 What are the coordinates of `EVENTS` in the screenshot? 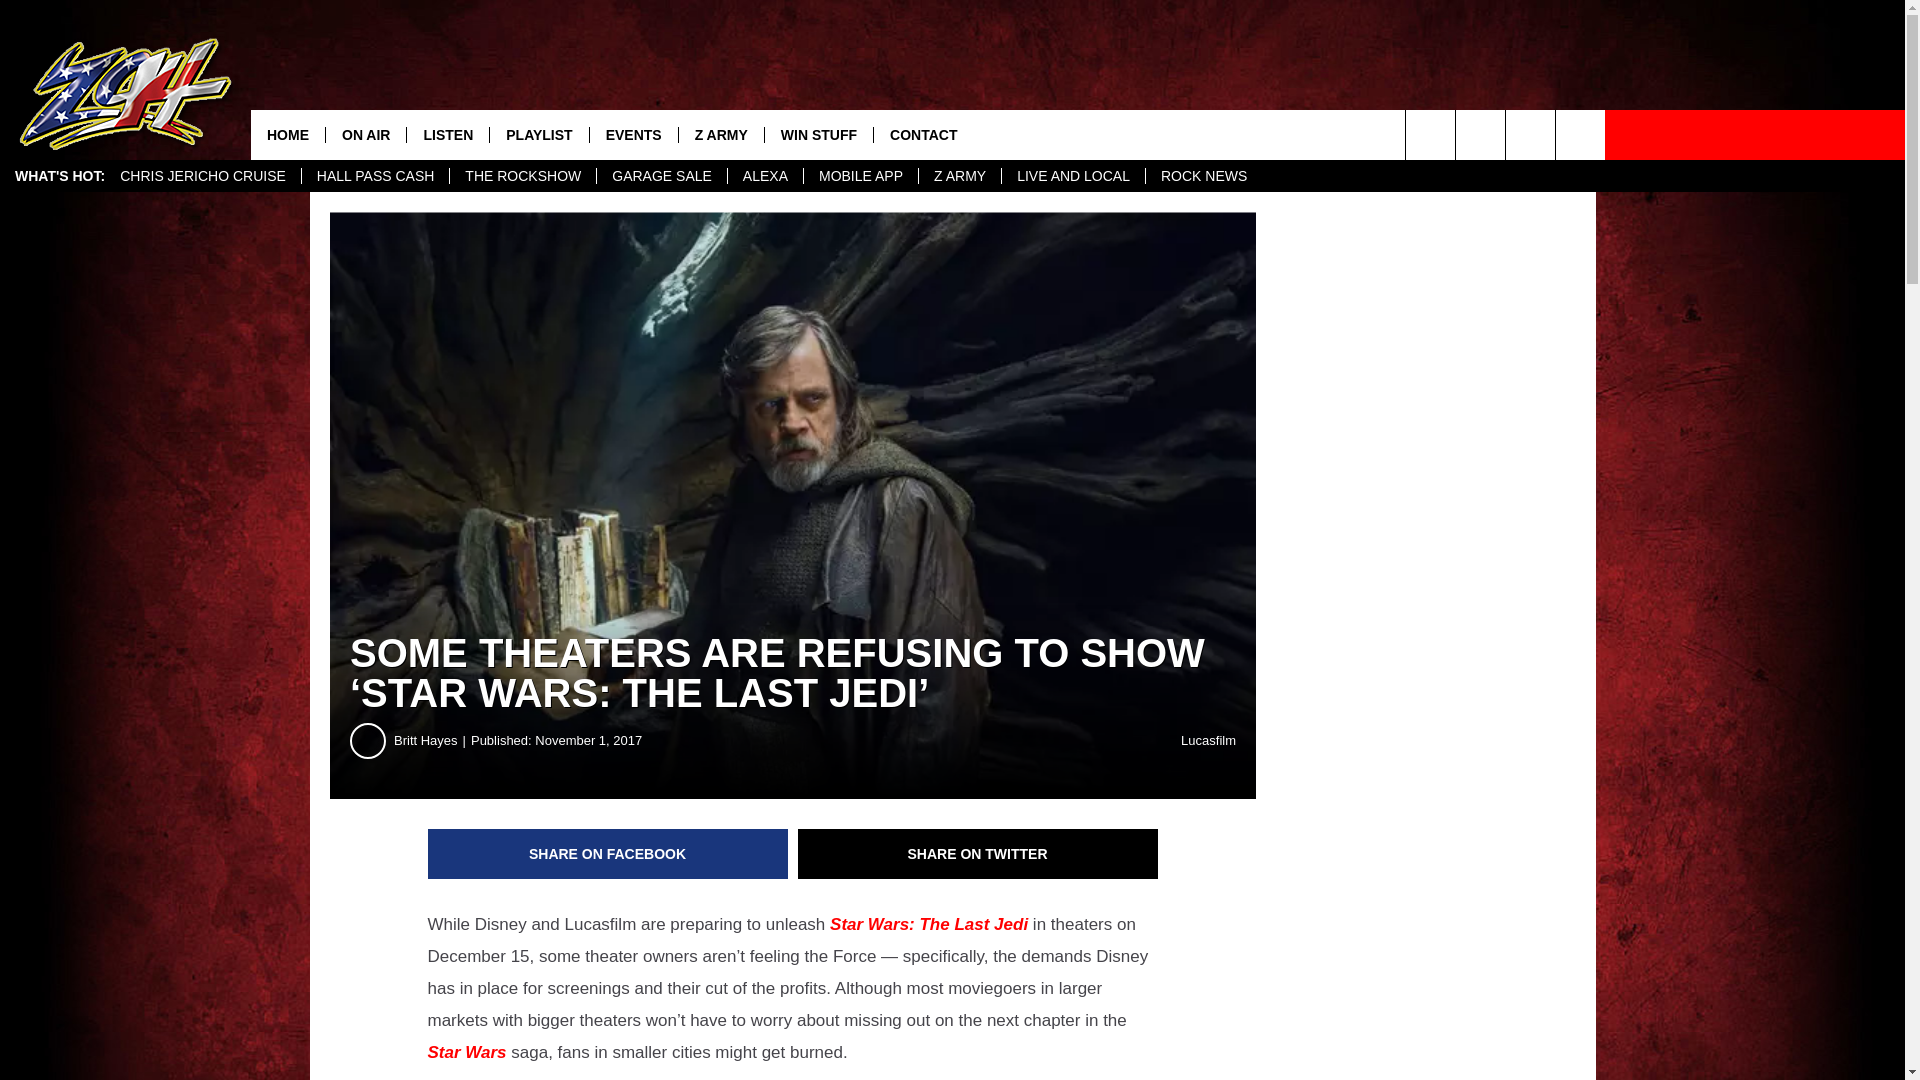 It's located at (633, 134).